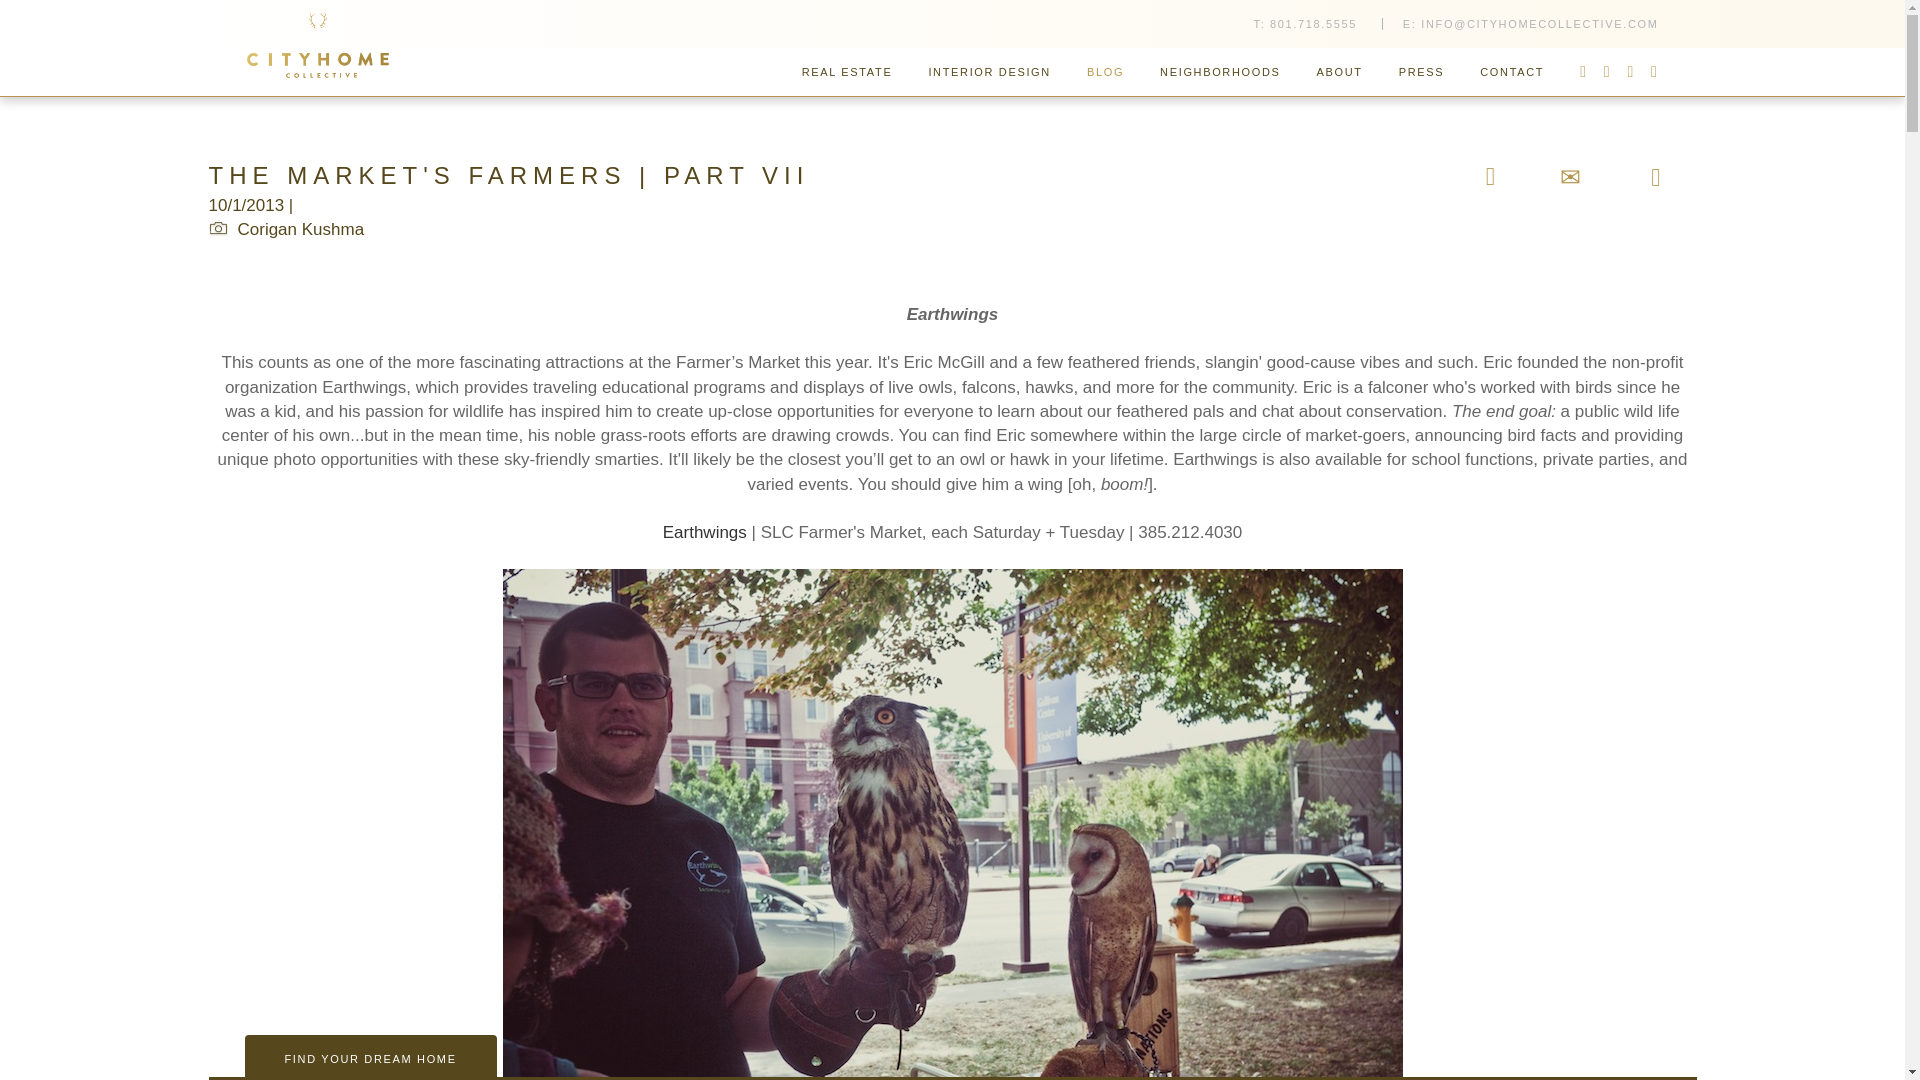 This screenshot has height=1080, width=1920. Describe the element at coordinates (1313, 24) in the screenshot. I see `801.718.5555` at that location.